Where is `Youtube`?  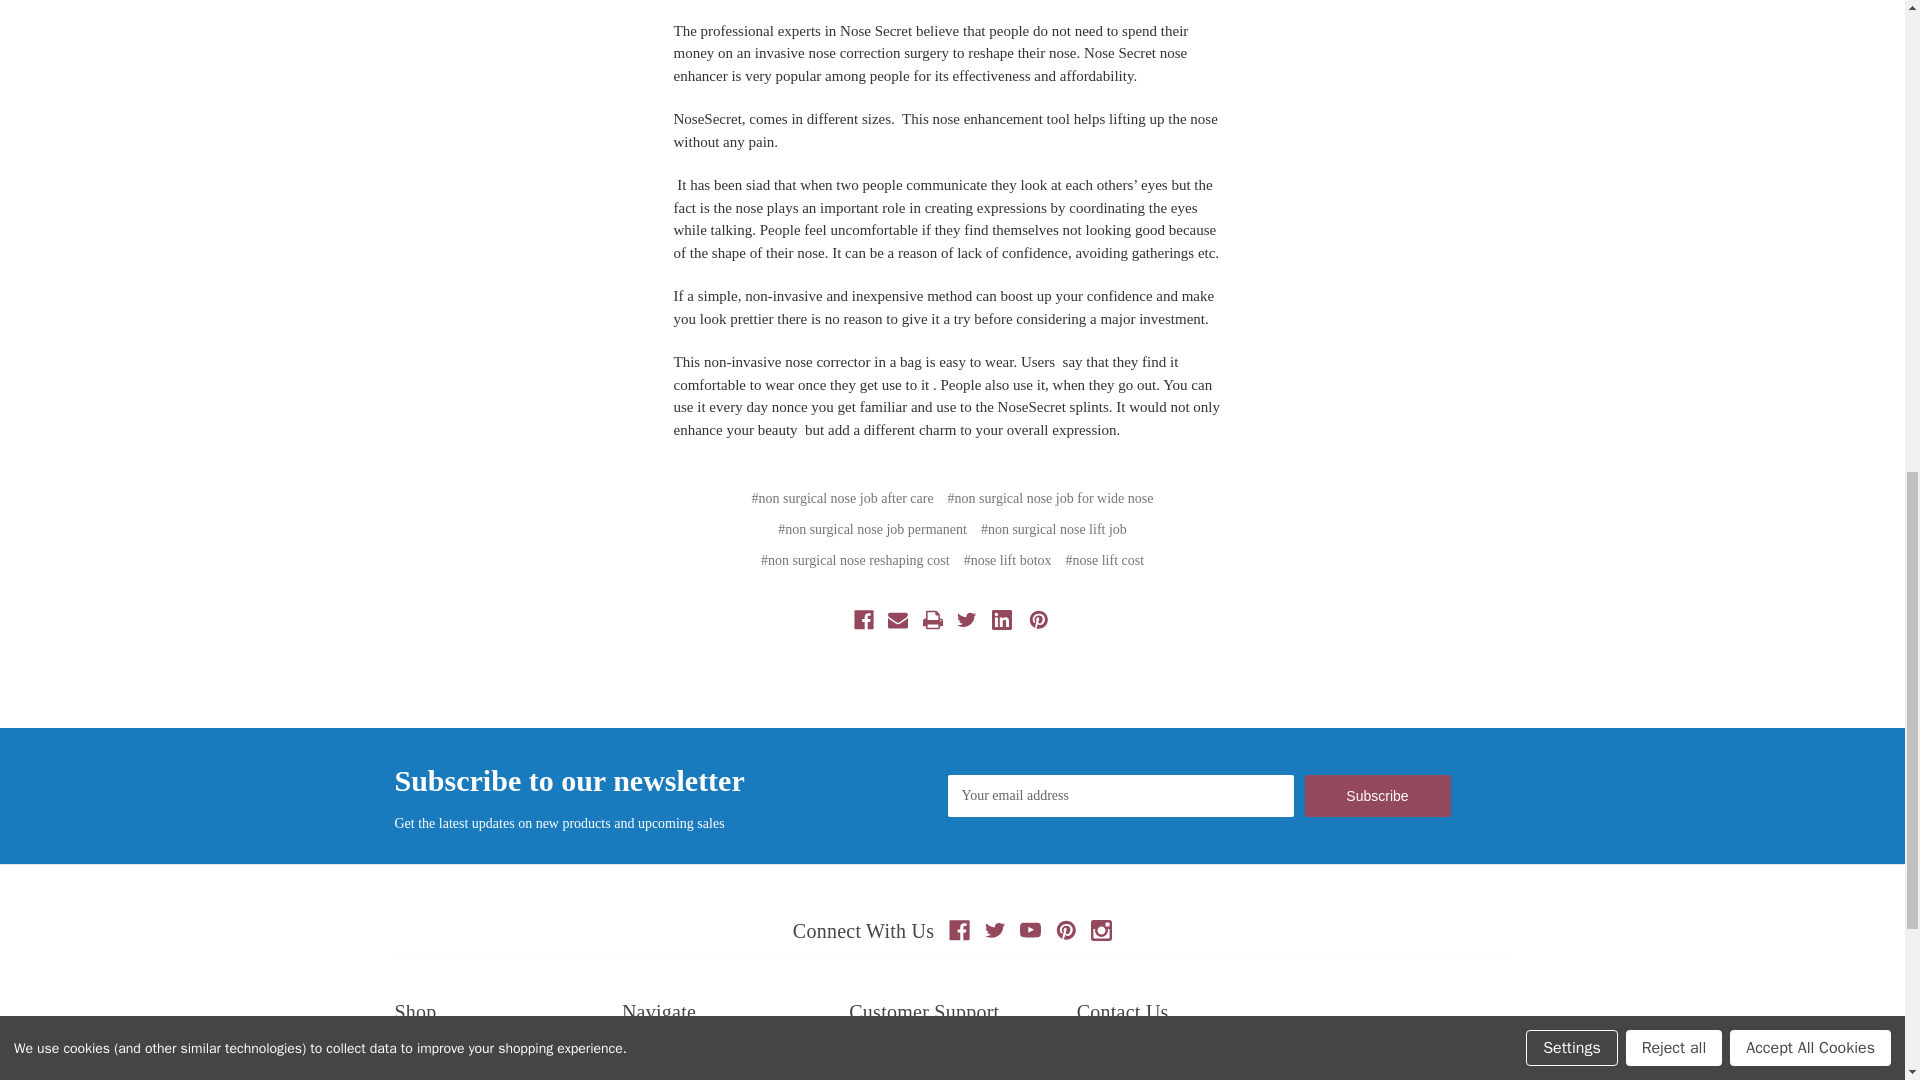
Youtube is located at coordinates (1030, 930).